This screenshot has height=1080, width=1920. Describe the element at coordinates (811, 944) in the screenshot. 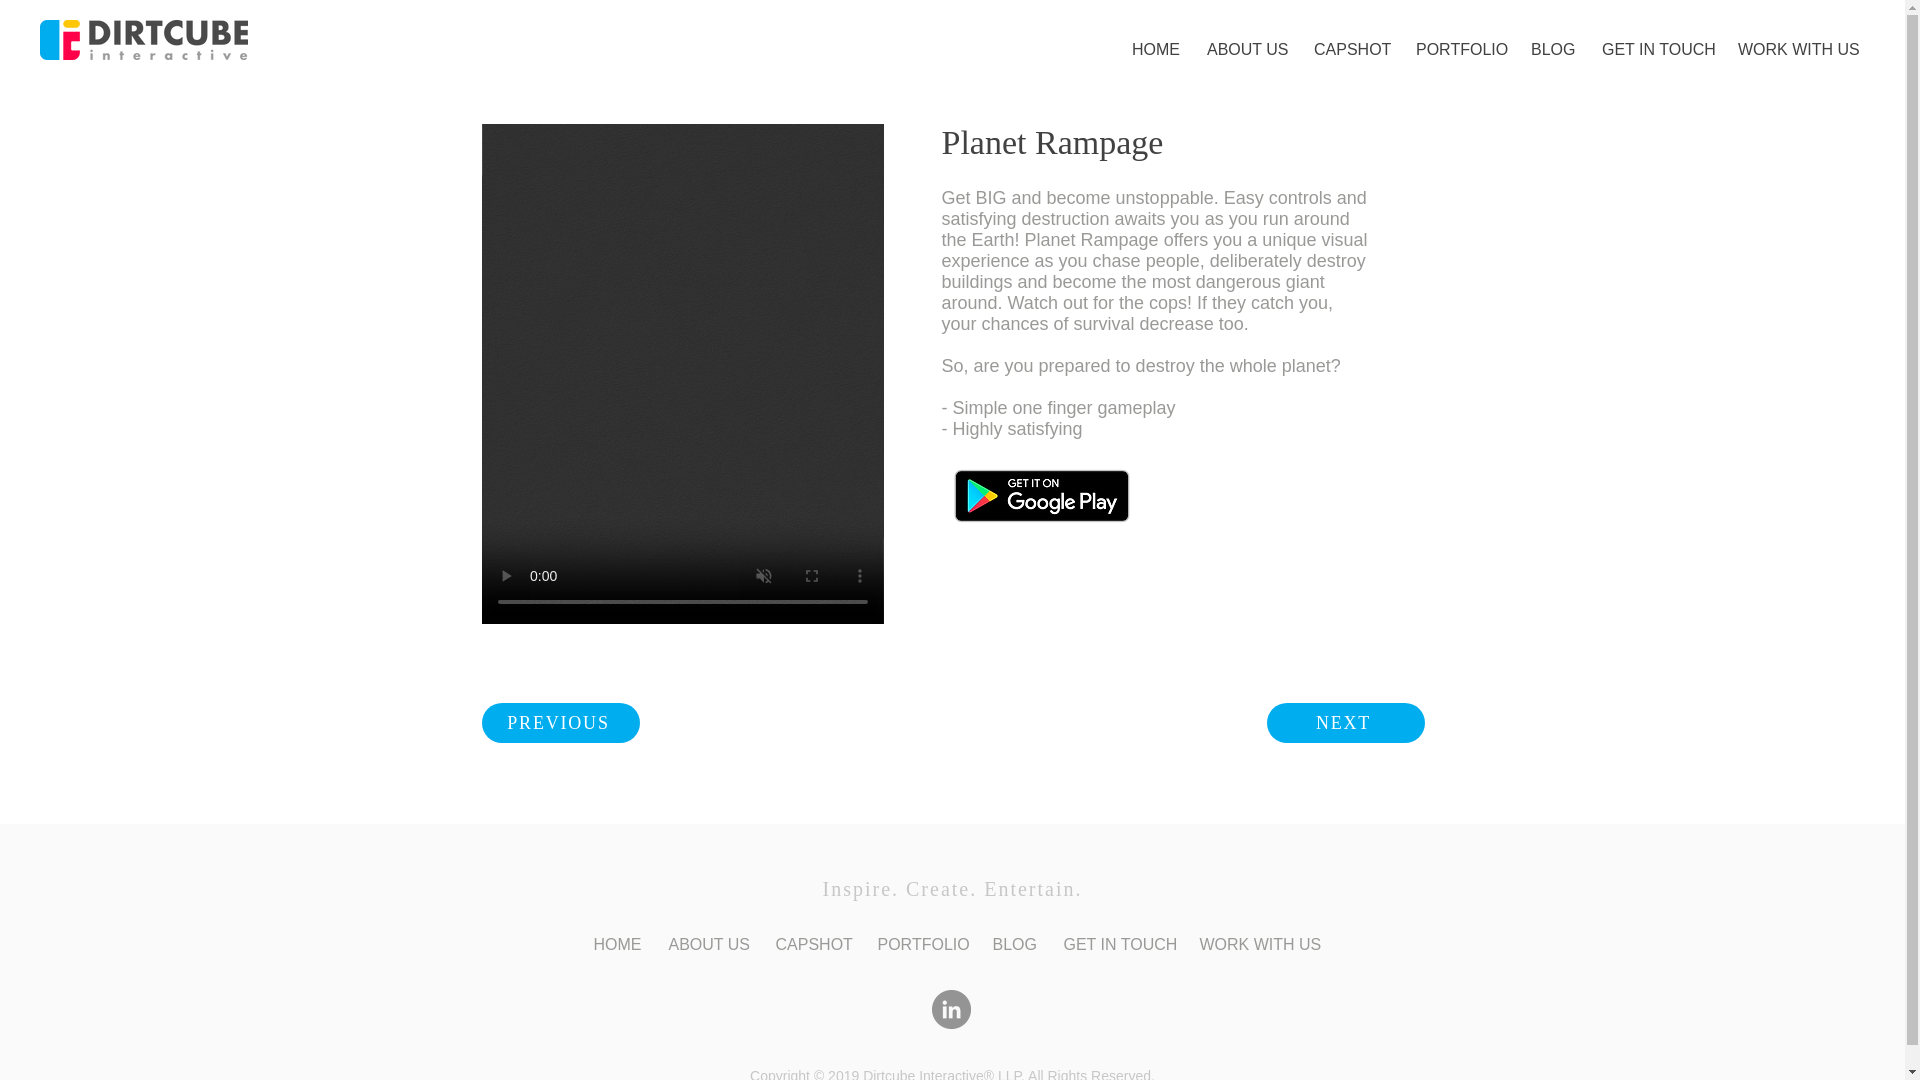

I see `CAPSHOT` at that location.